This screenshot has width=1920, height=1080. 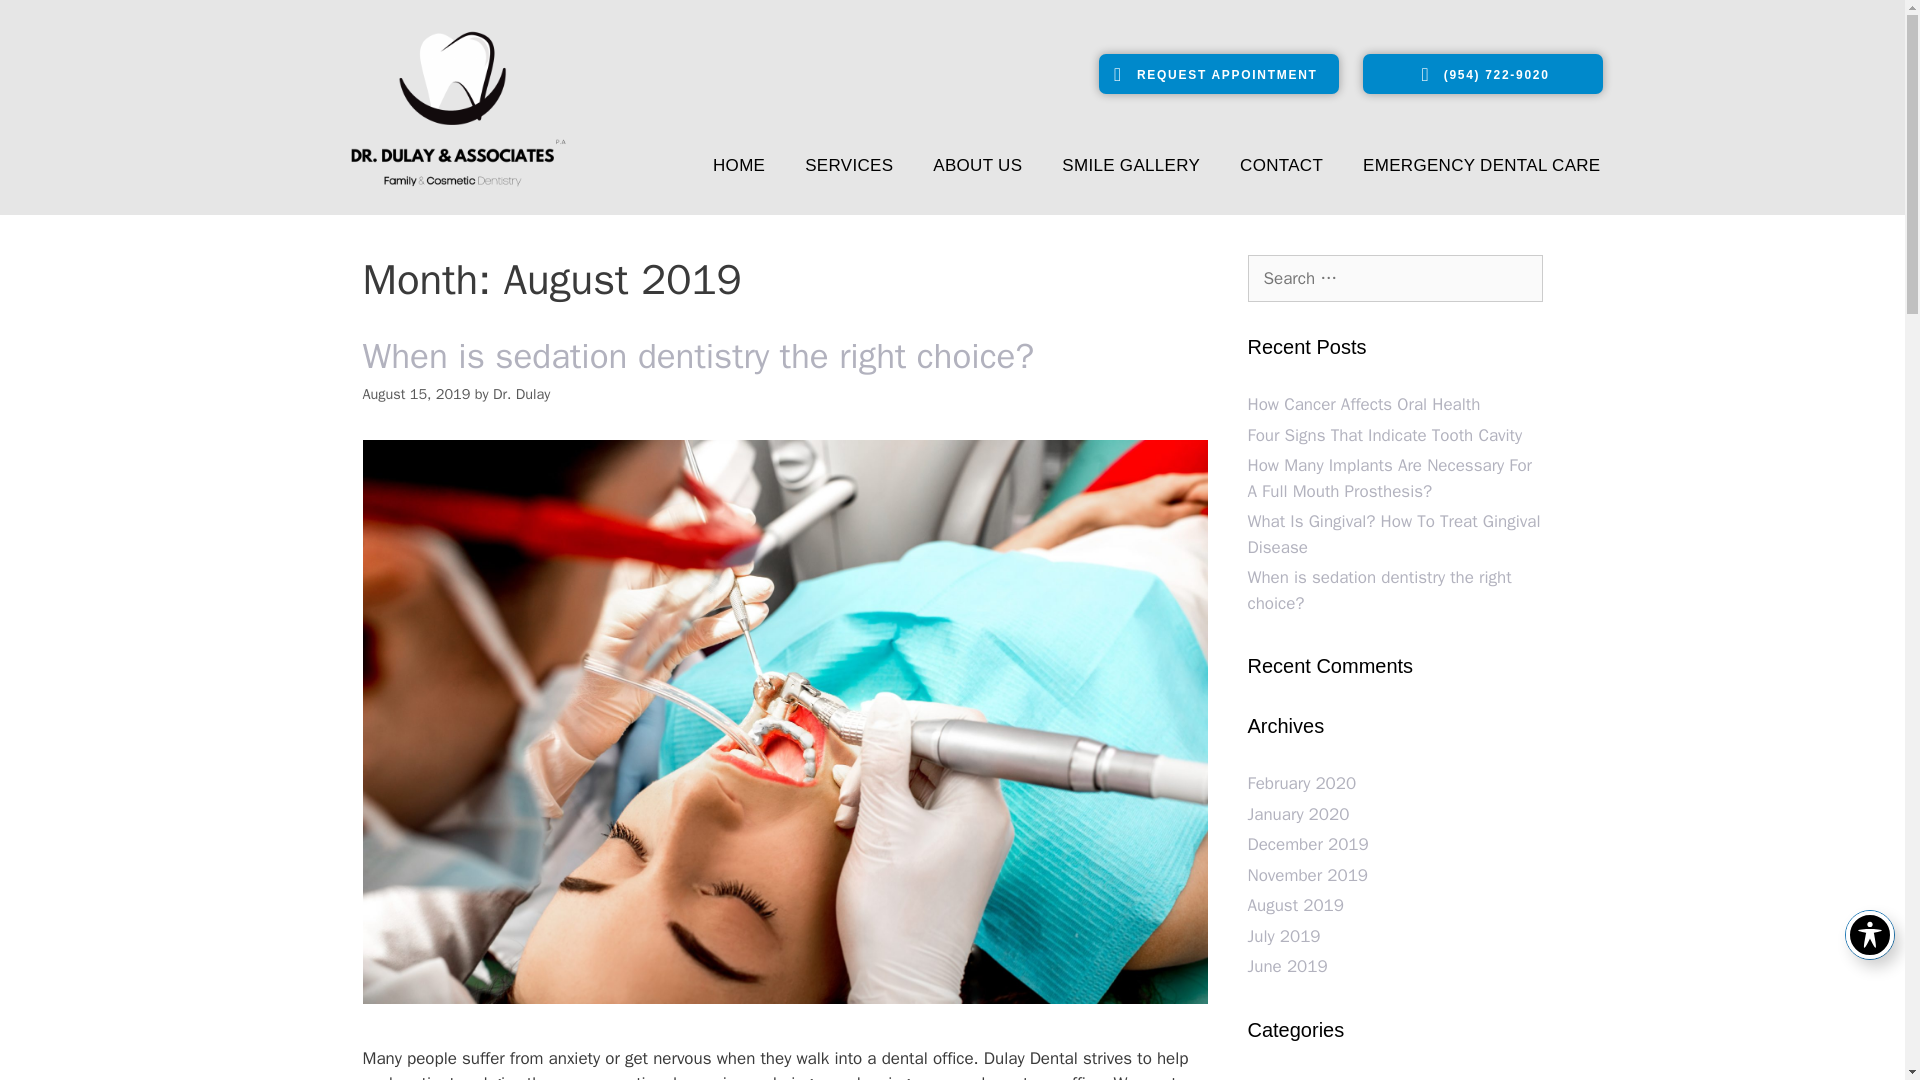 What do you see at coordinates (1218, 75) in the screenshot?
I see `REQUEST APPOINTMENT` at bounding box center [1218, 75].